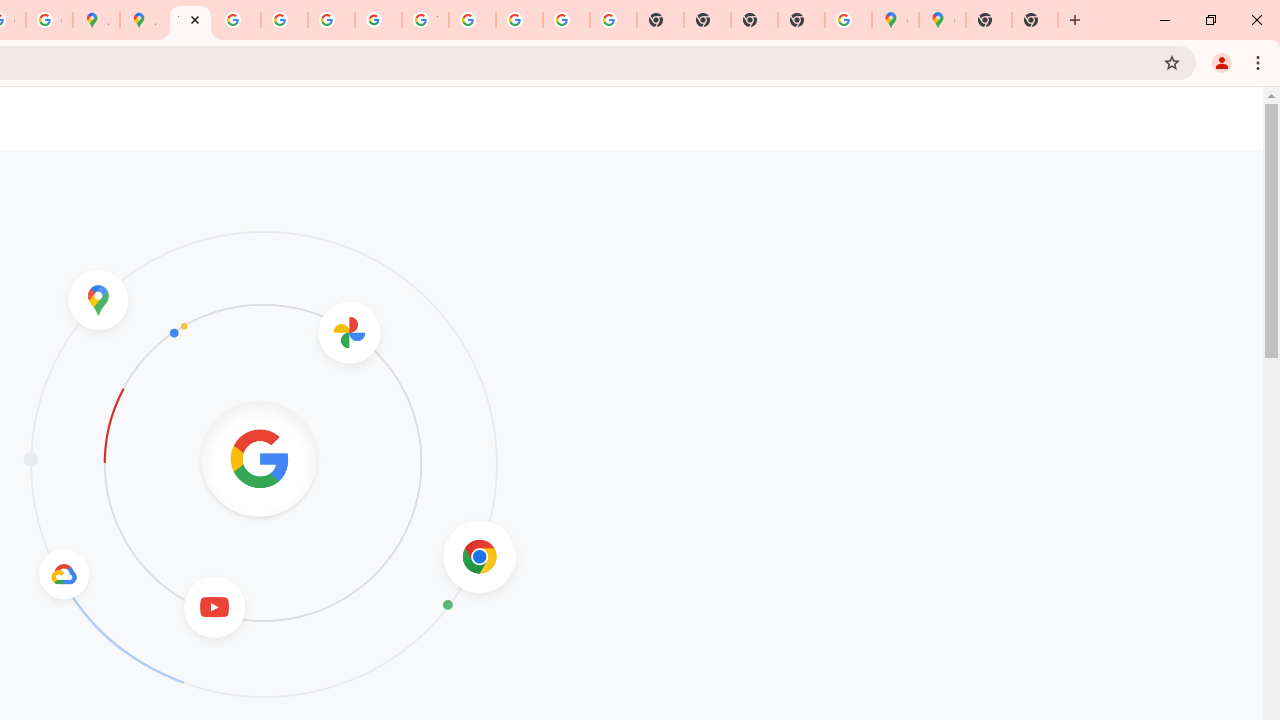 The width and height of the screenshot is (1280, 720). I want to click on Google Maps, so click(942, 20).